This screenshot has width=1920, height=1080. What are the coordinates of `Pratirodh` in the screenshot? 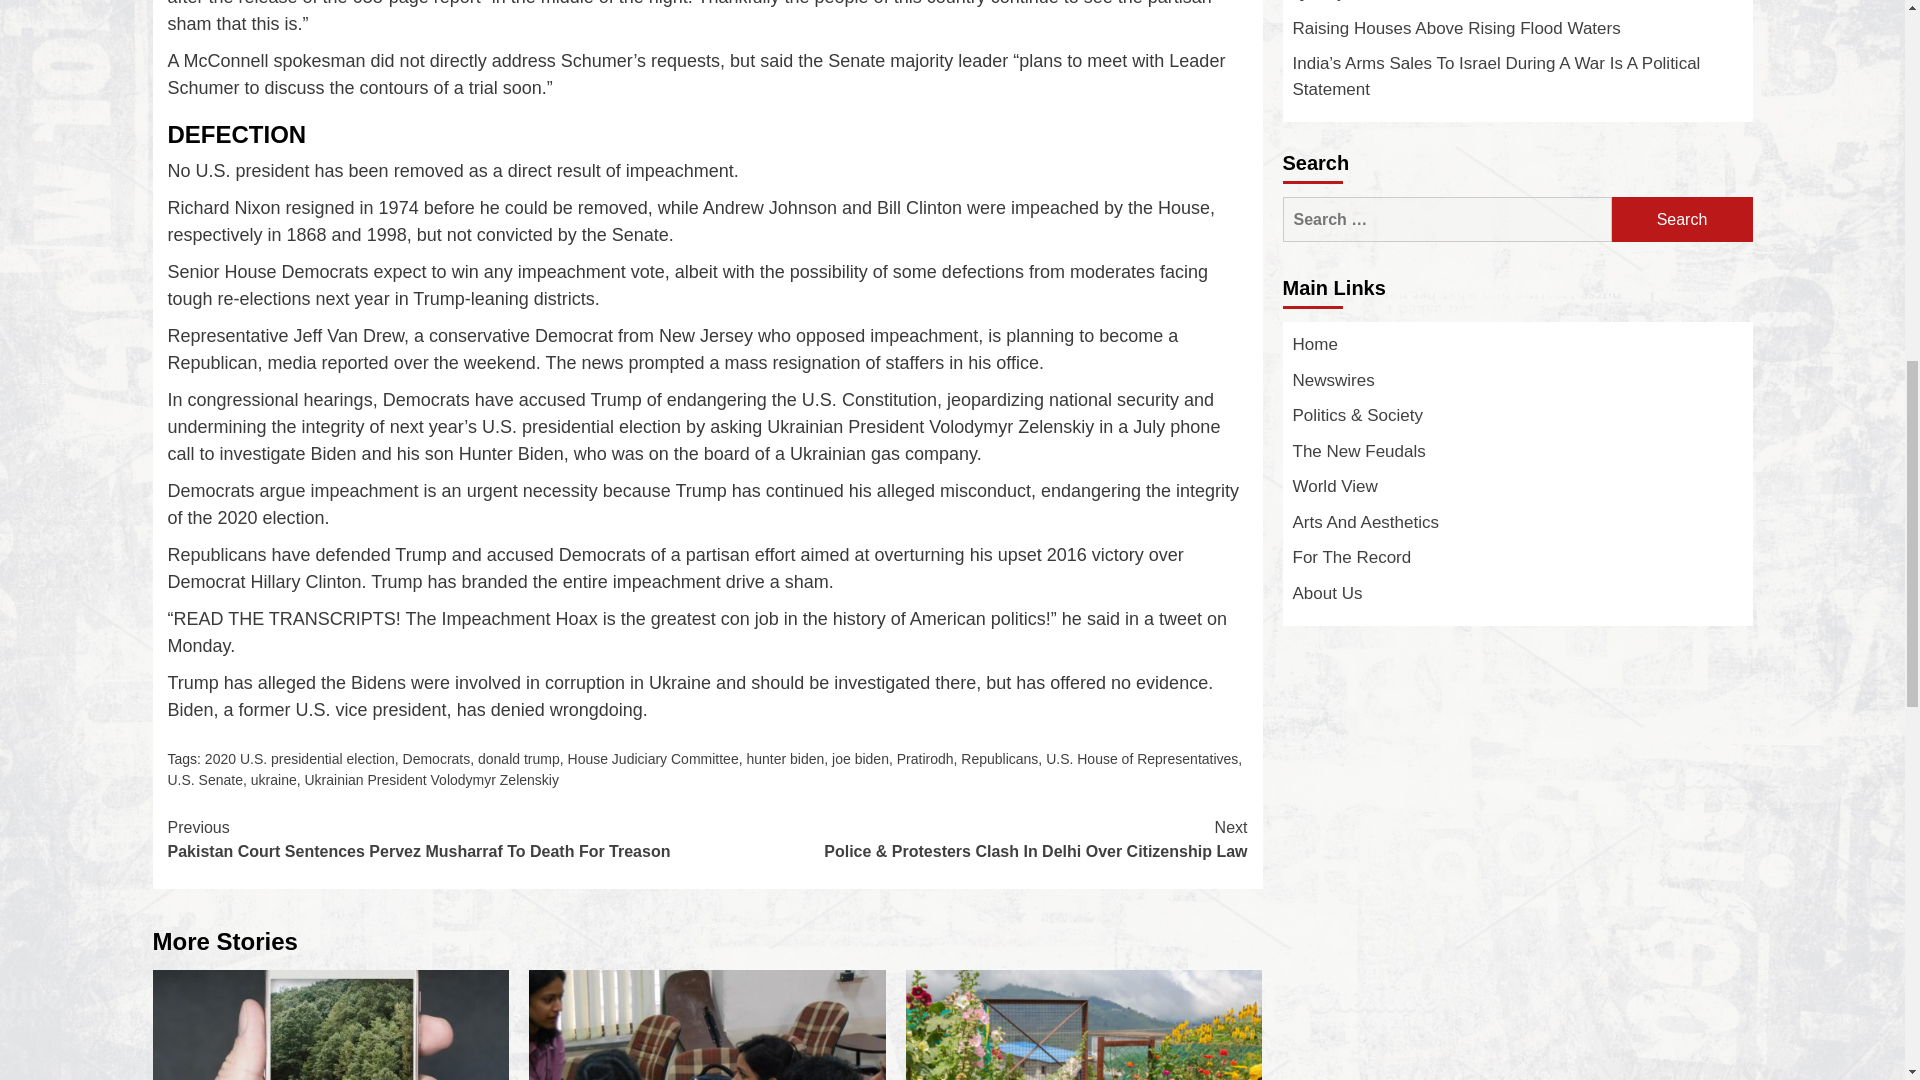 It's located at (925, 758).